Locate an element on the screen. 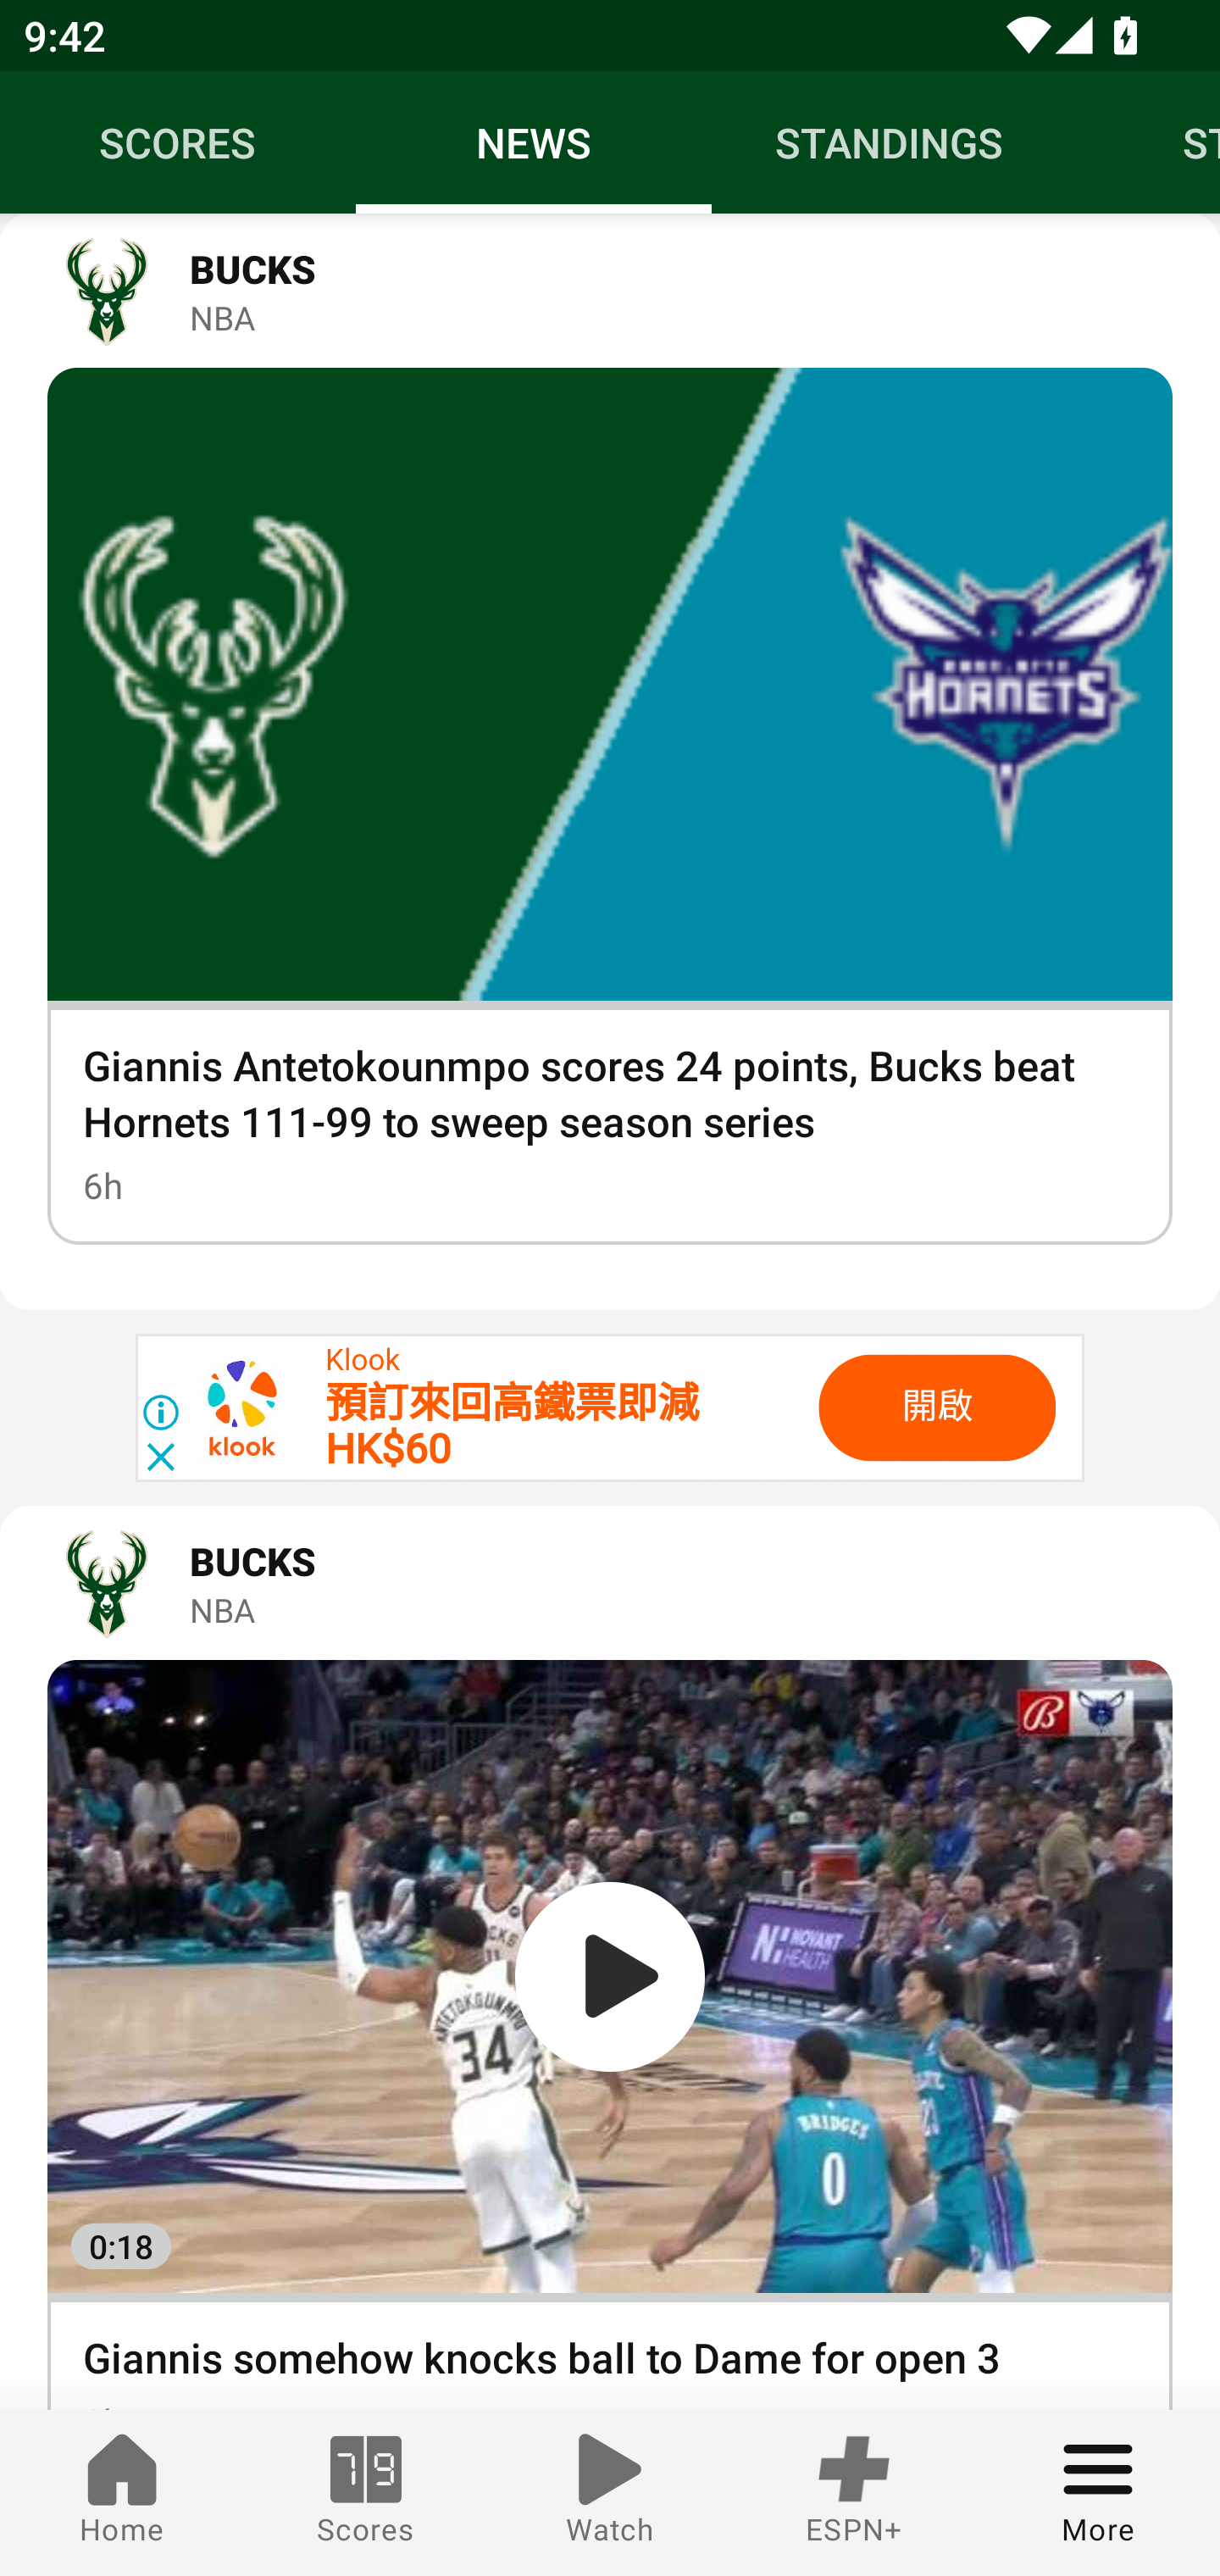 Image resolution: width=1220 pixels, height=2576 pixels. BUCKS NBA is located at coordinates (610, 291).